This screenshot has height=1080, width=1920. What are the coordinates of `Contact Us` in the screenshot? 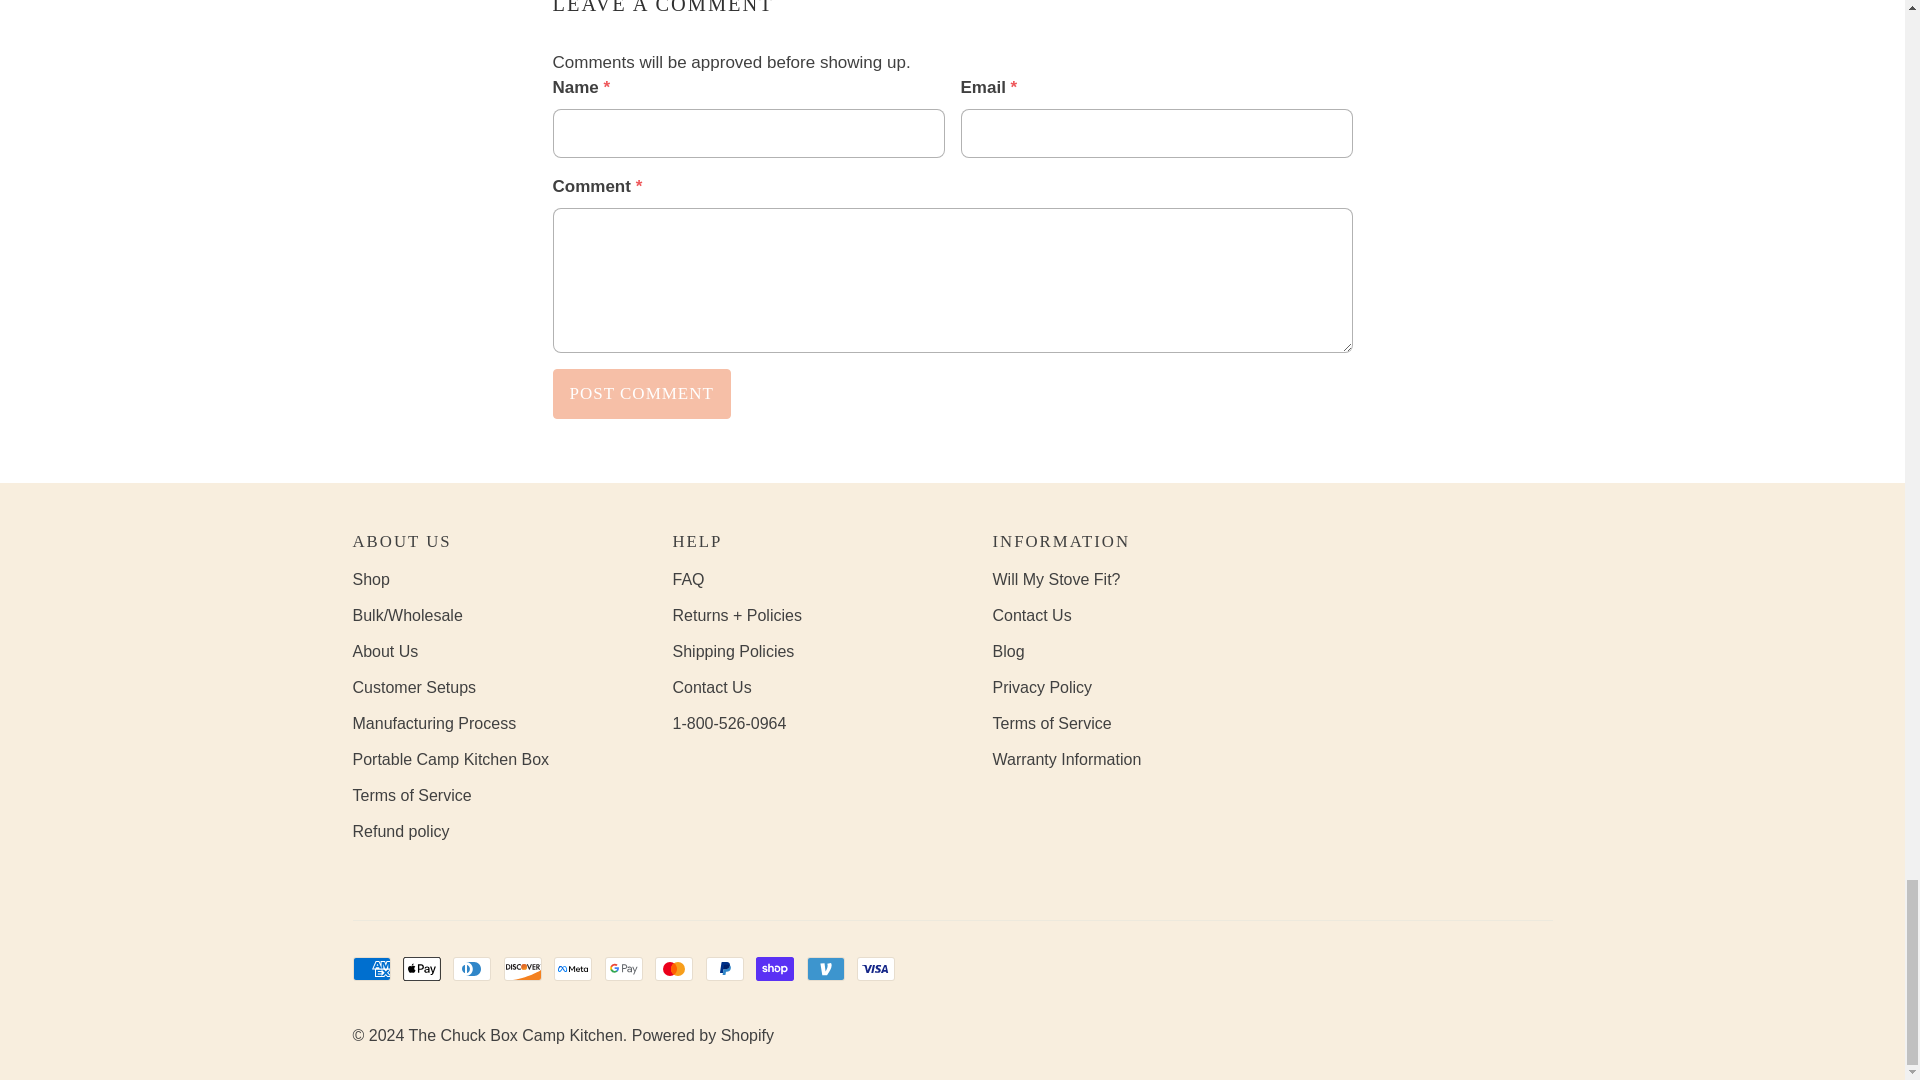 It's located at (1032, 615).